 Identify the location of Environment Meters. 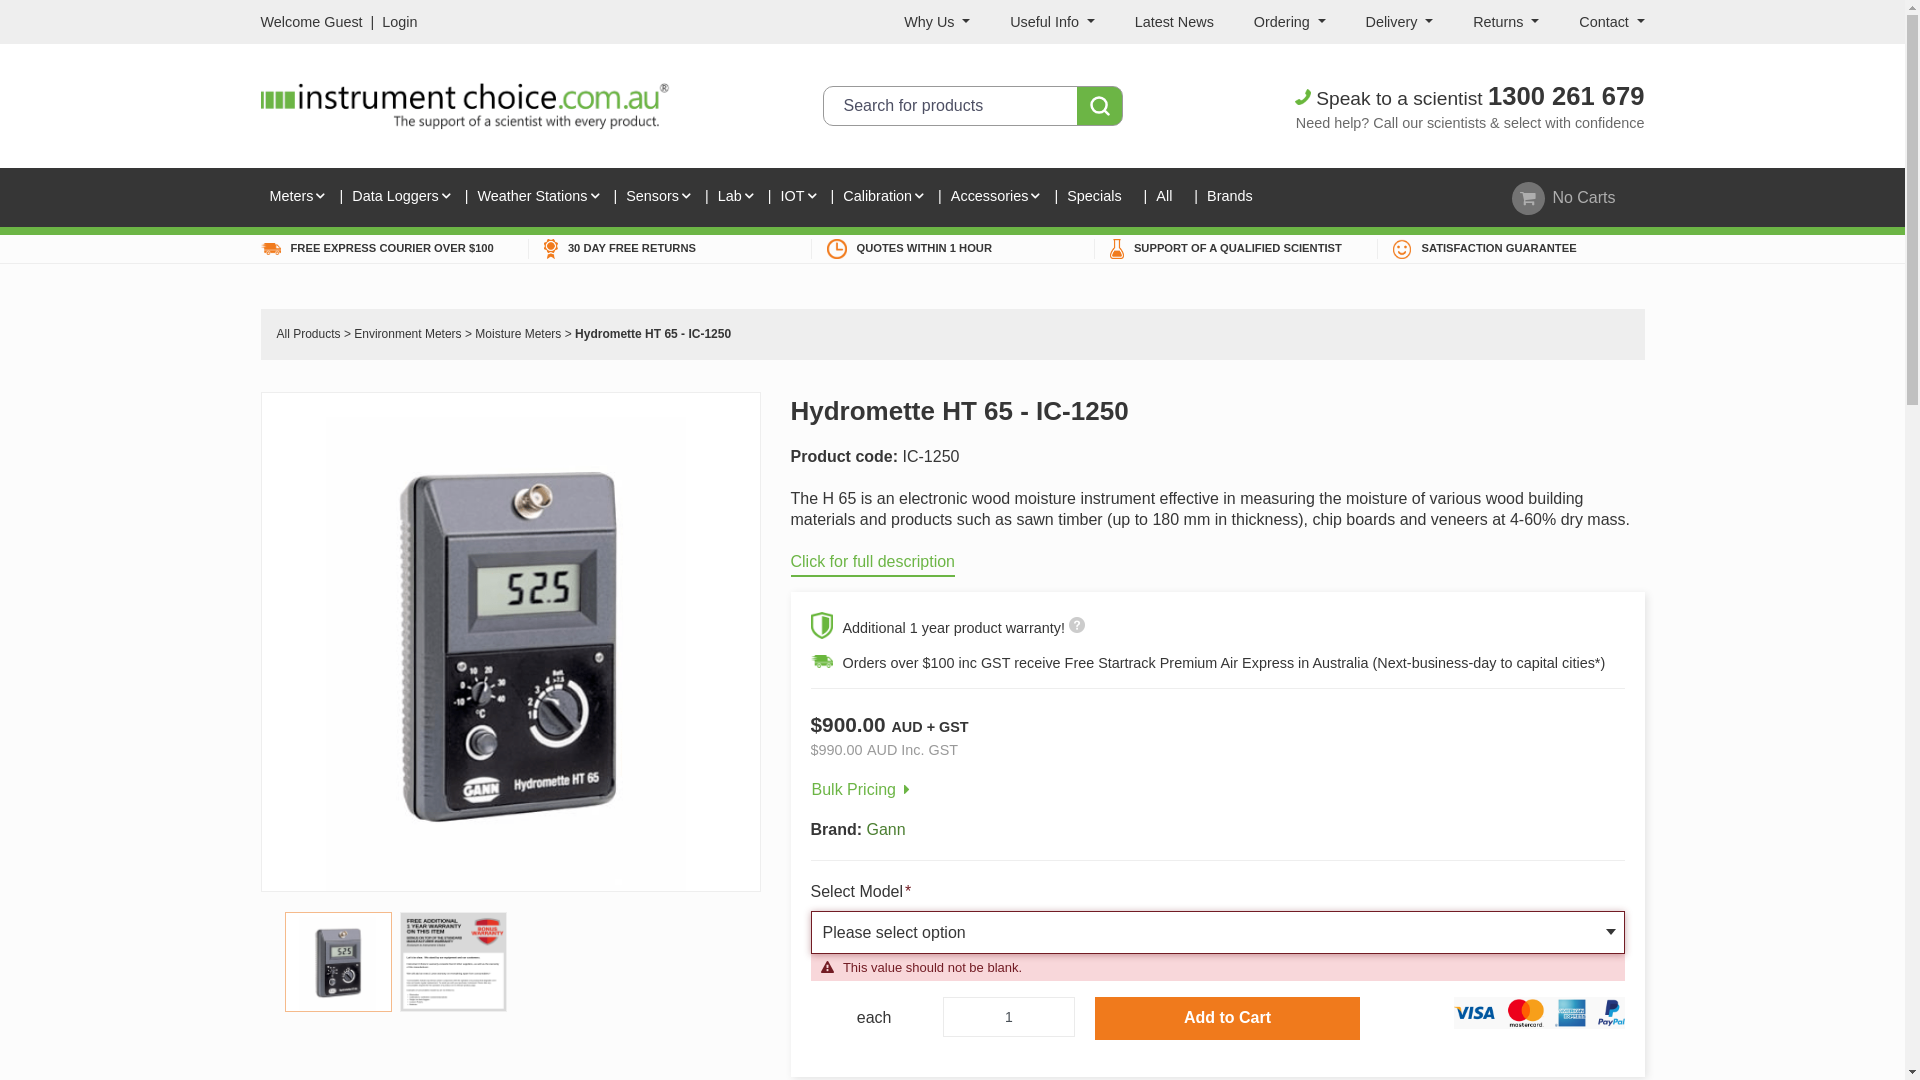
(408, 334).